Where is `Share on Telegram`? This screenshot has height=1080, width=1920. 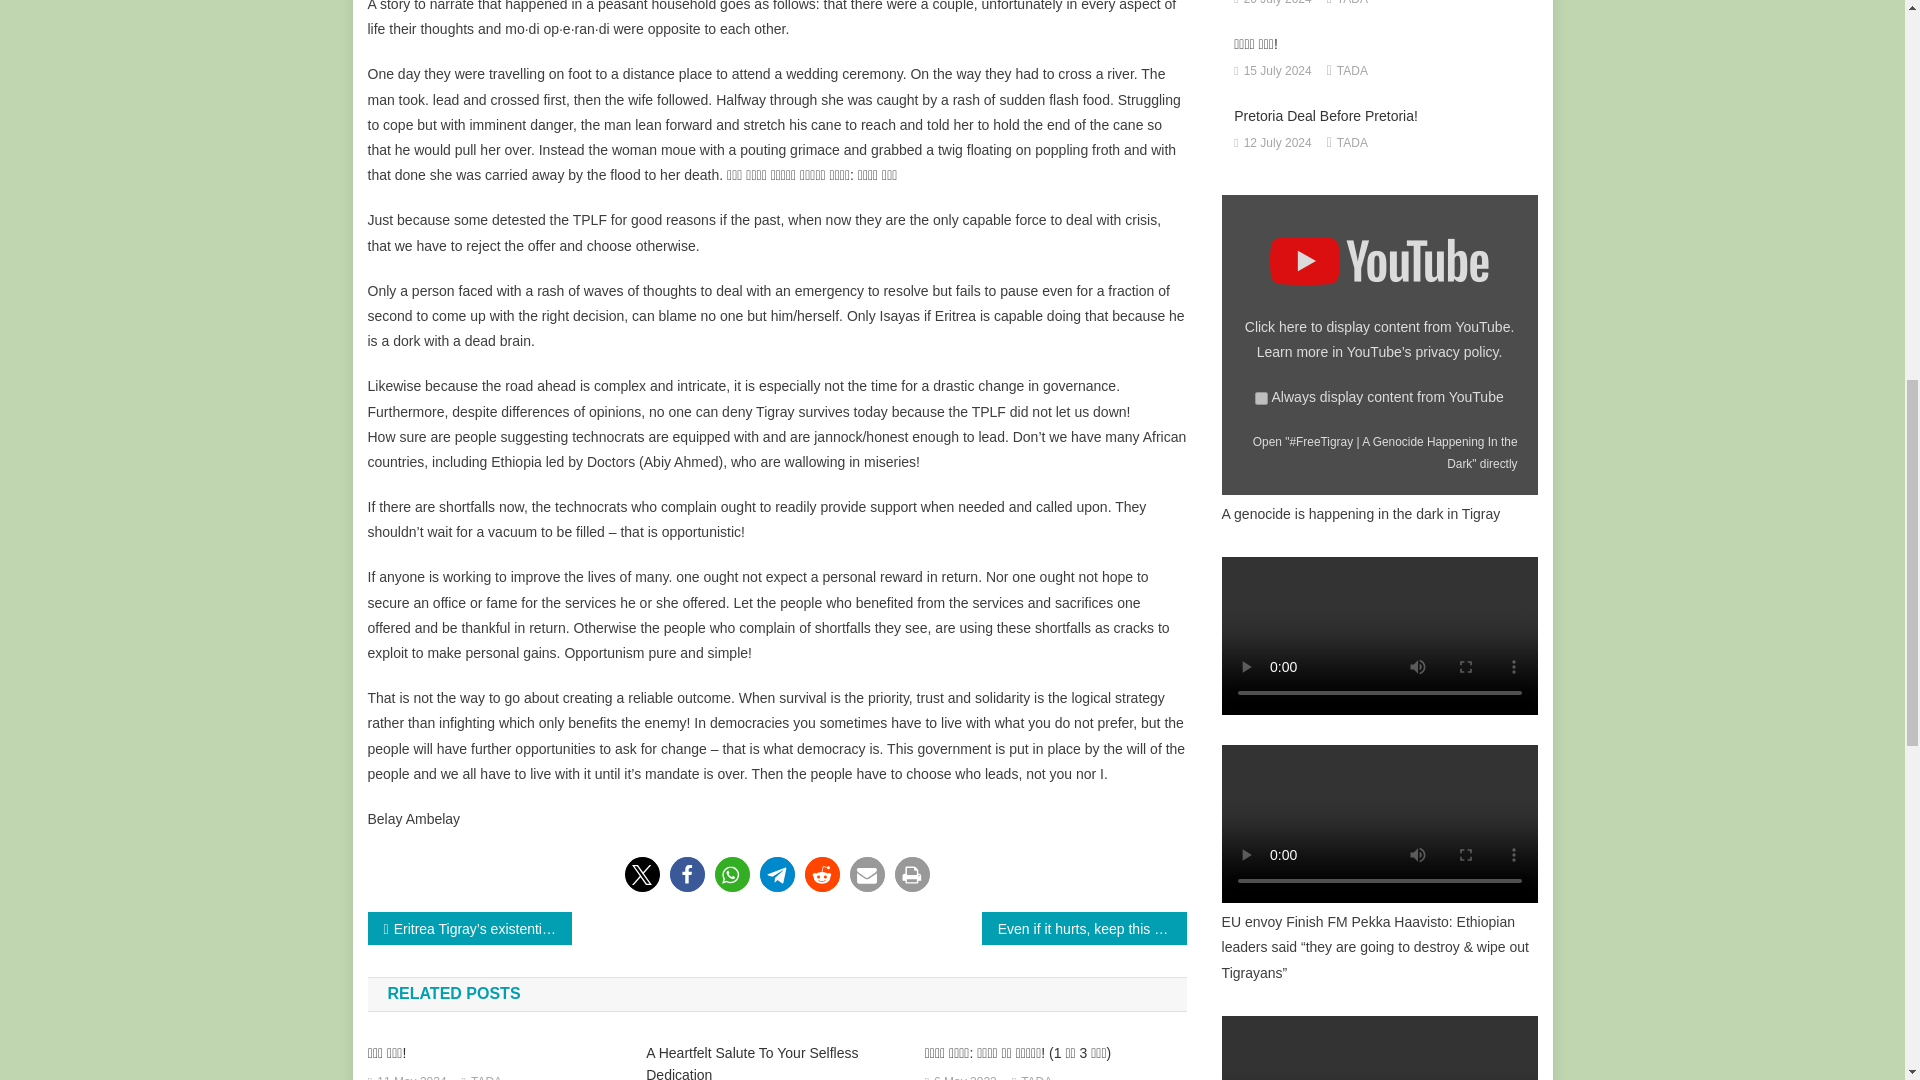 Share on Telegram is located at coordinates (777, 874).